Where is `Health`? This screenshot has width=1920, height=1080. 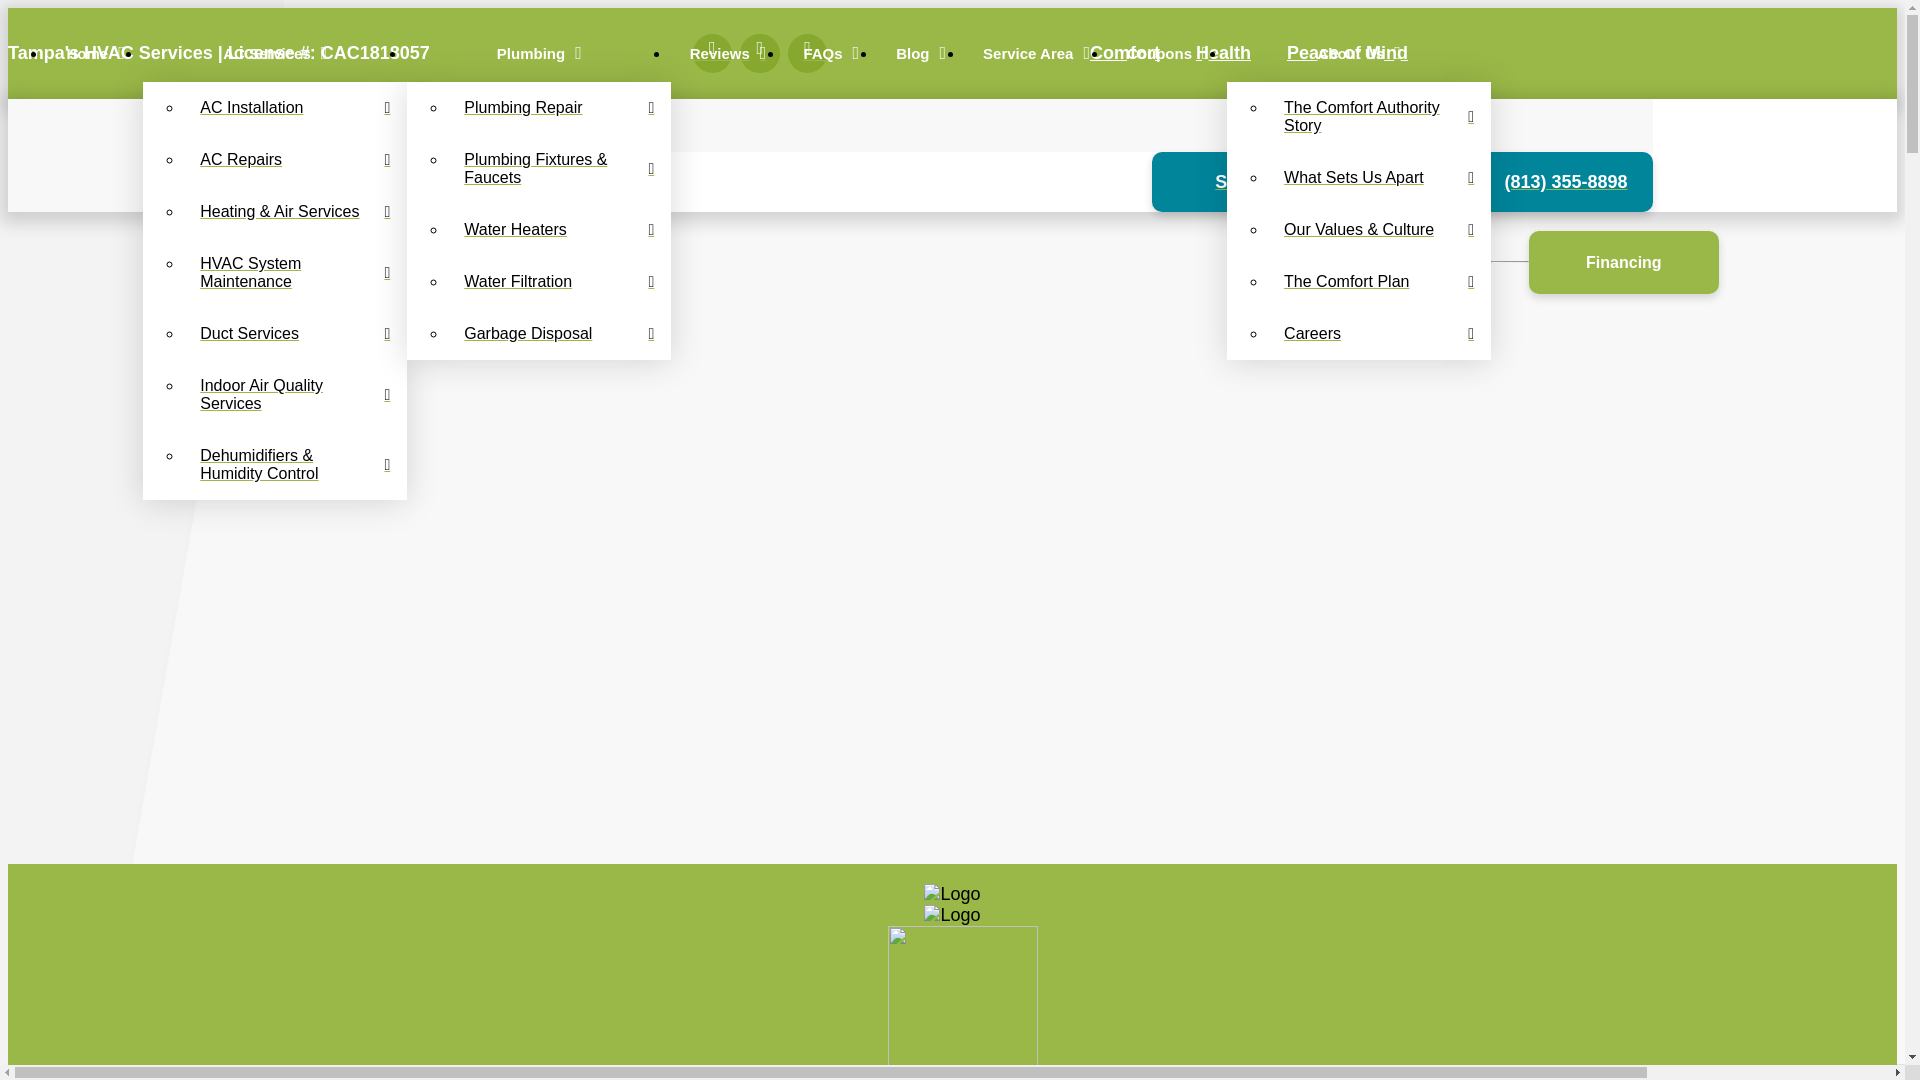 Health is located at coordinates (1224, 52).